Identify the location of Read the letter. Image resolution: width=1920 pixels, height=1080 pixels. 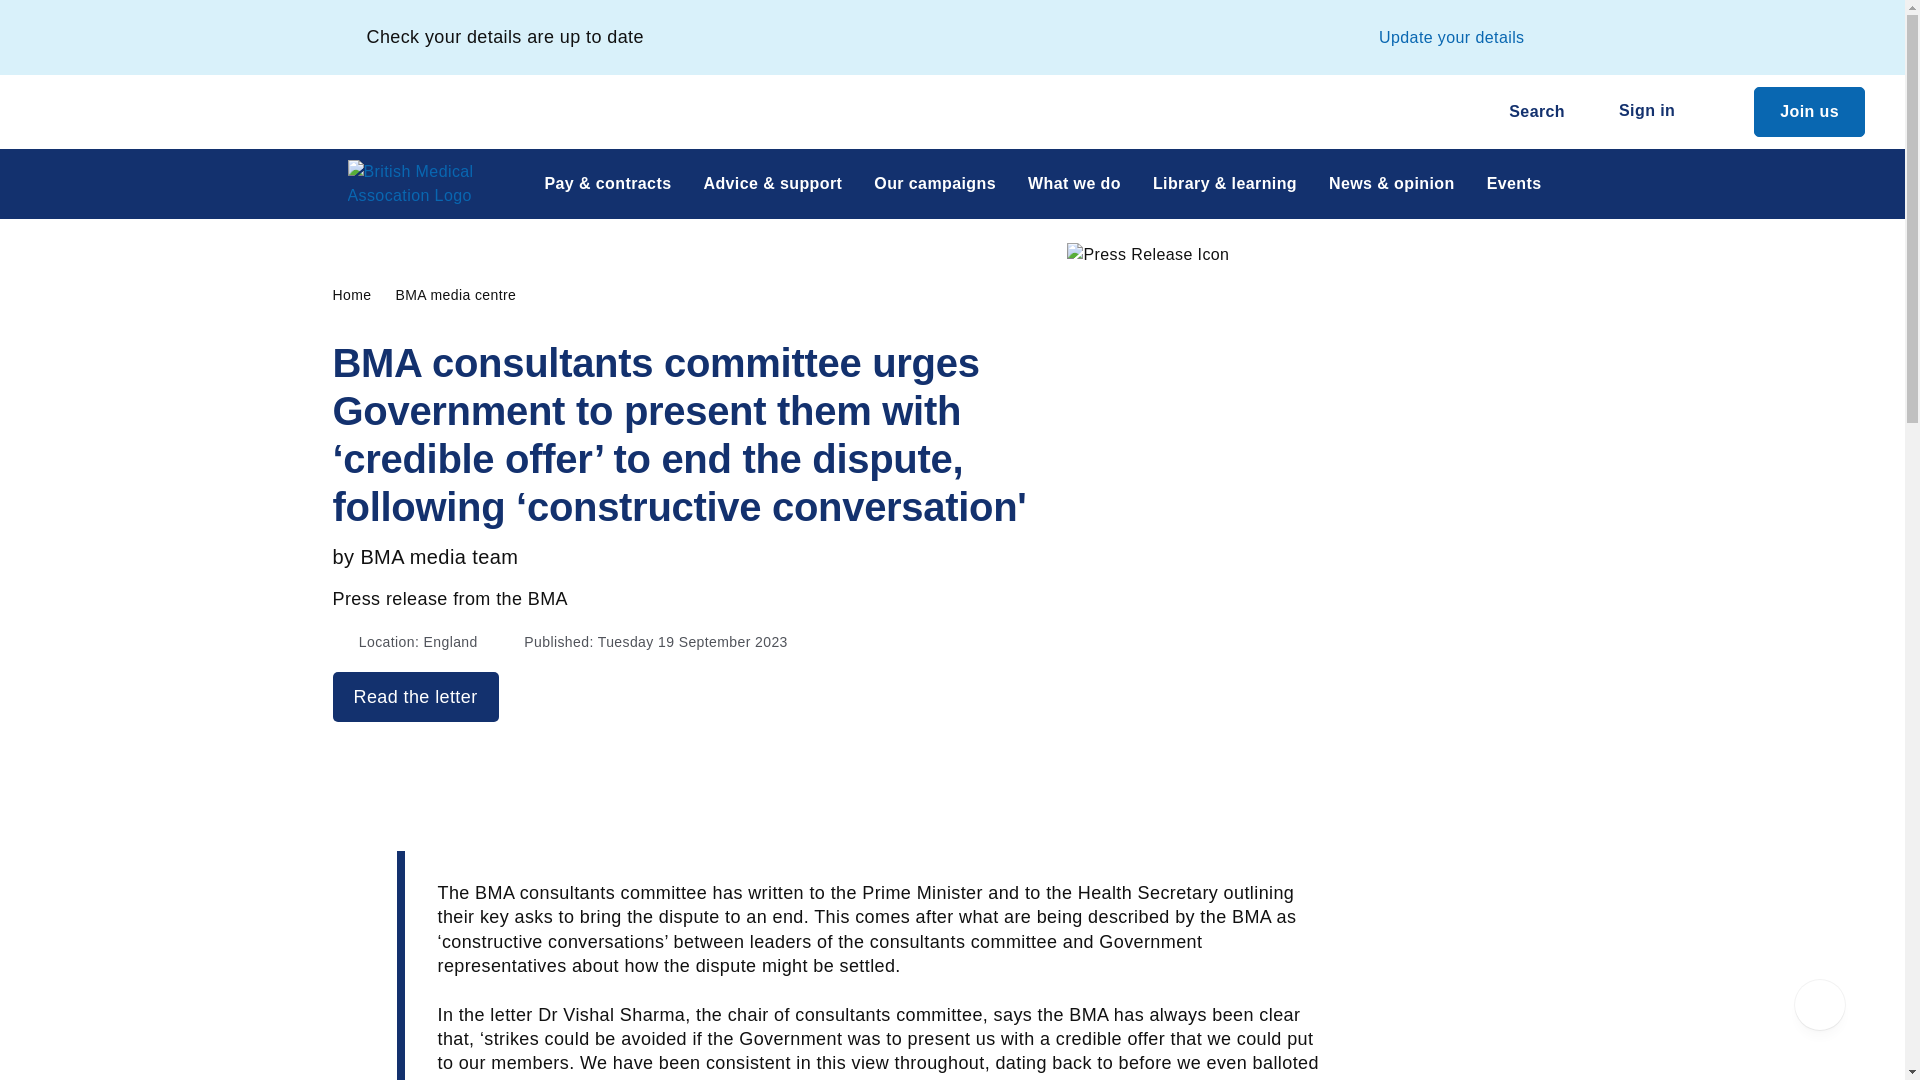
(414, 696).